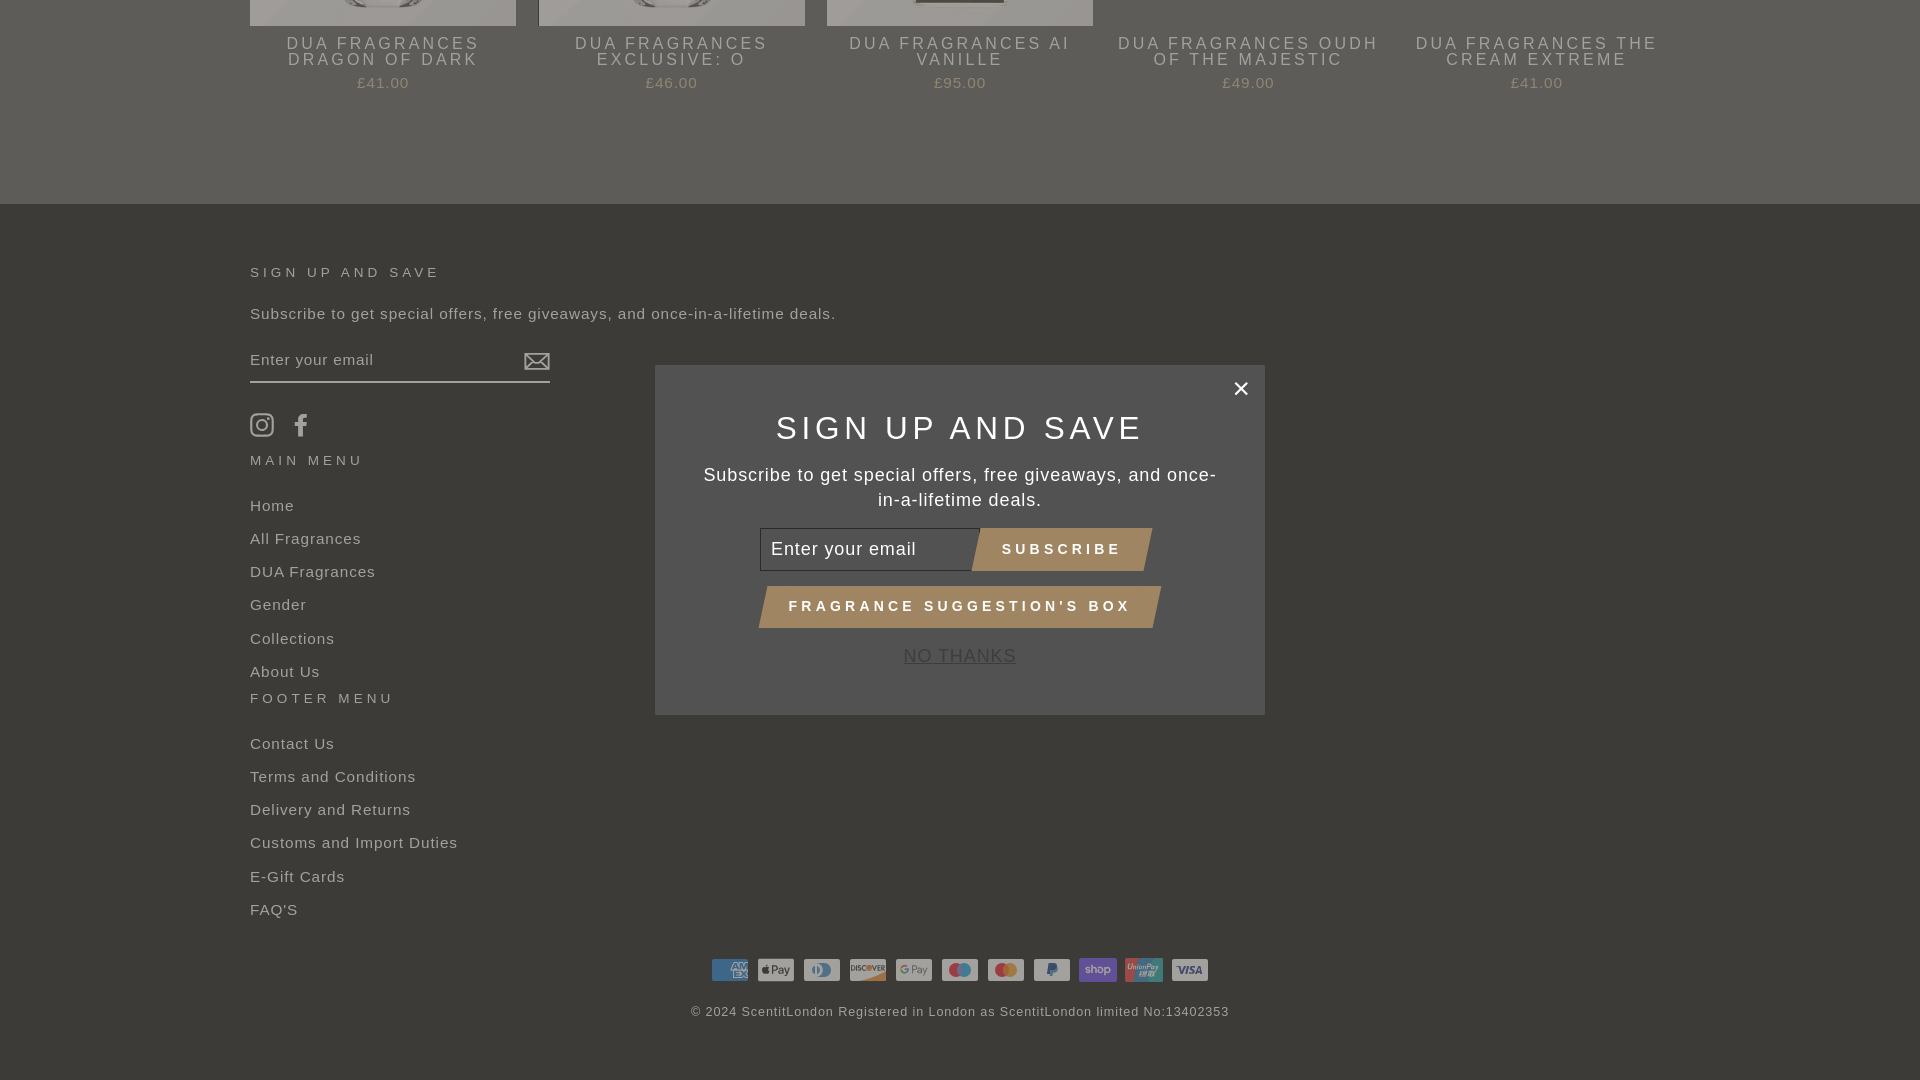  Describe the element at coordinates (914, 969) in the screenshot. I see `Google Pay` at that location.